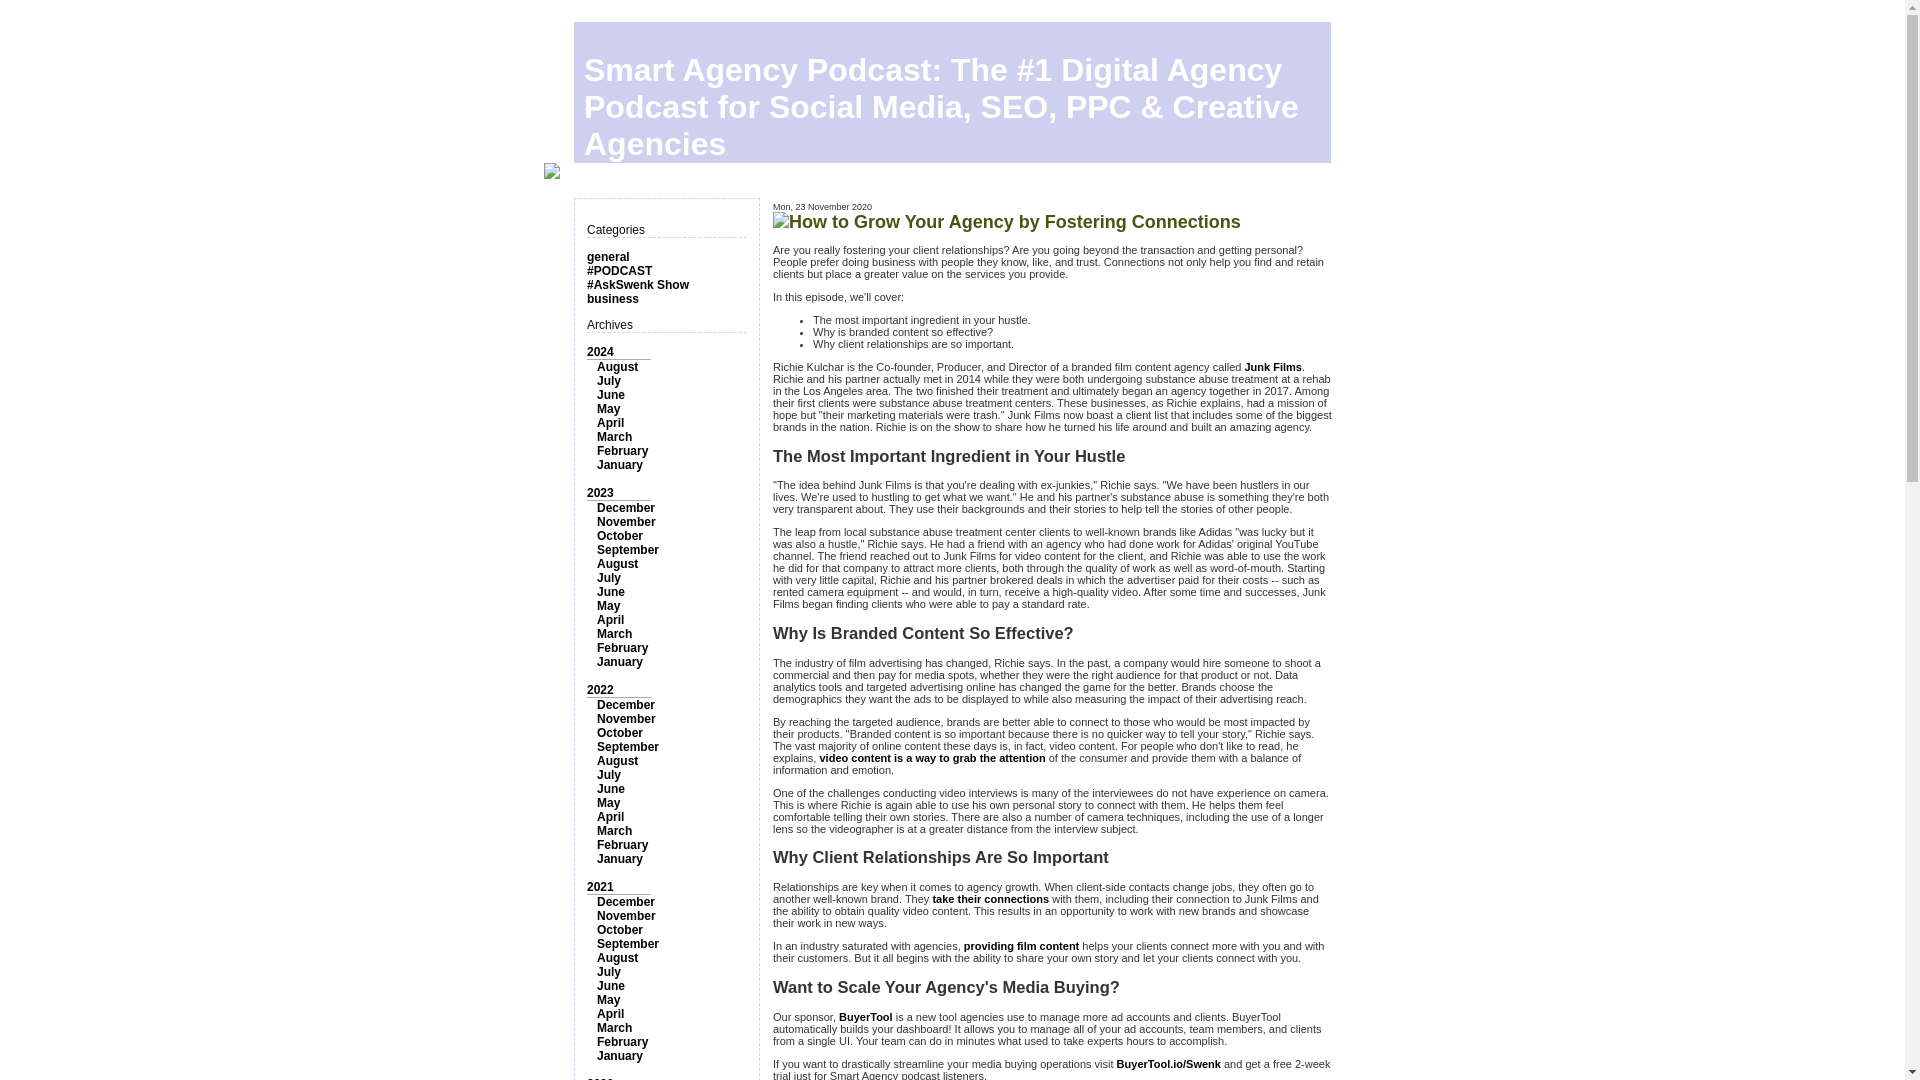 The image size is (1920, 1080). I want to click on August, so click(617, 564).